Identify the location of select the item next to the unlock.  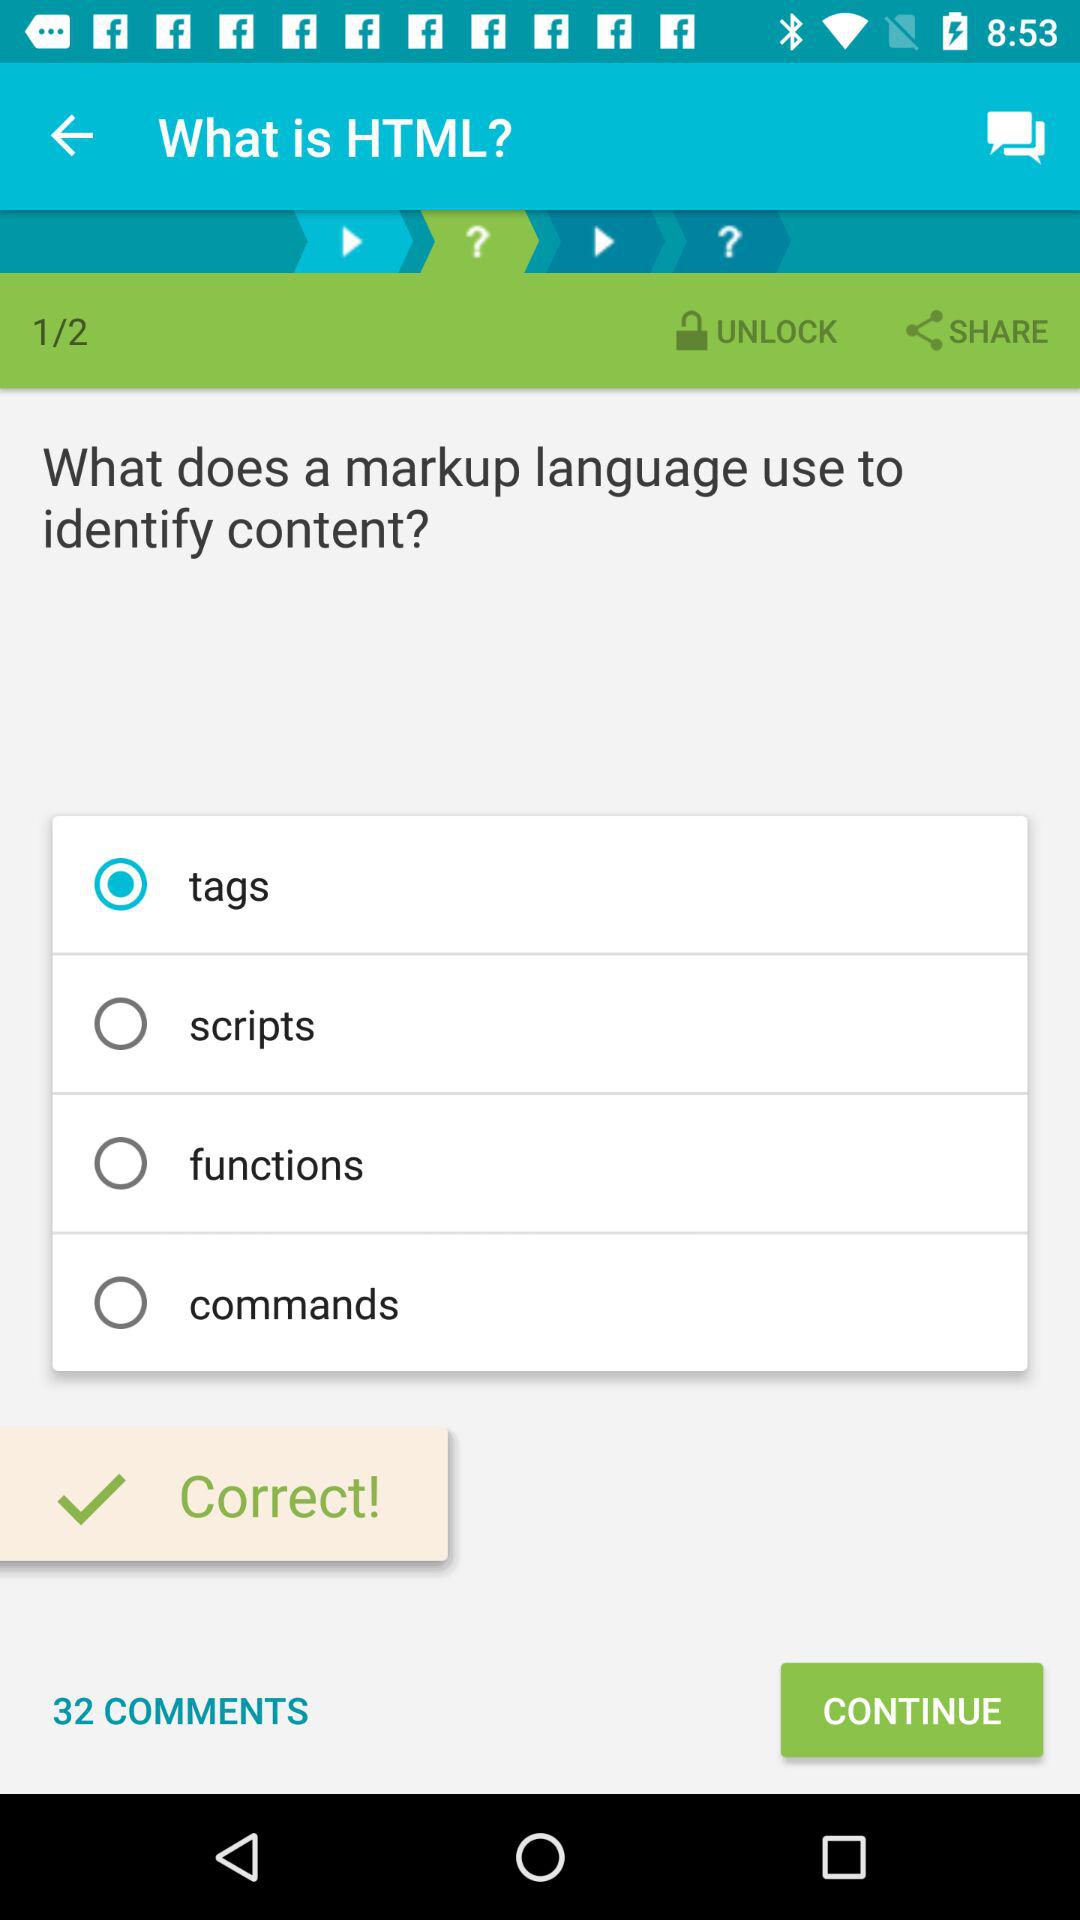
(974, 330).